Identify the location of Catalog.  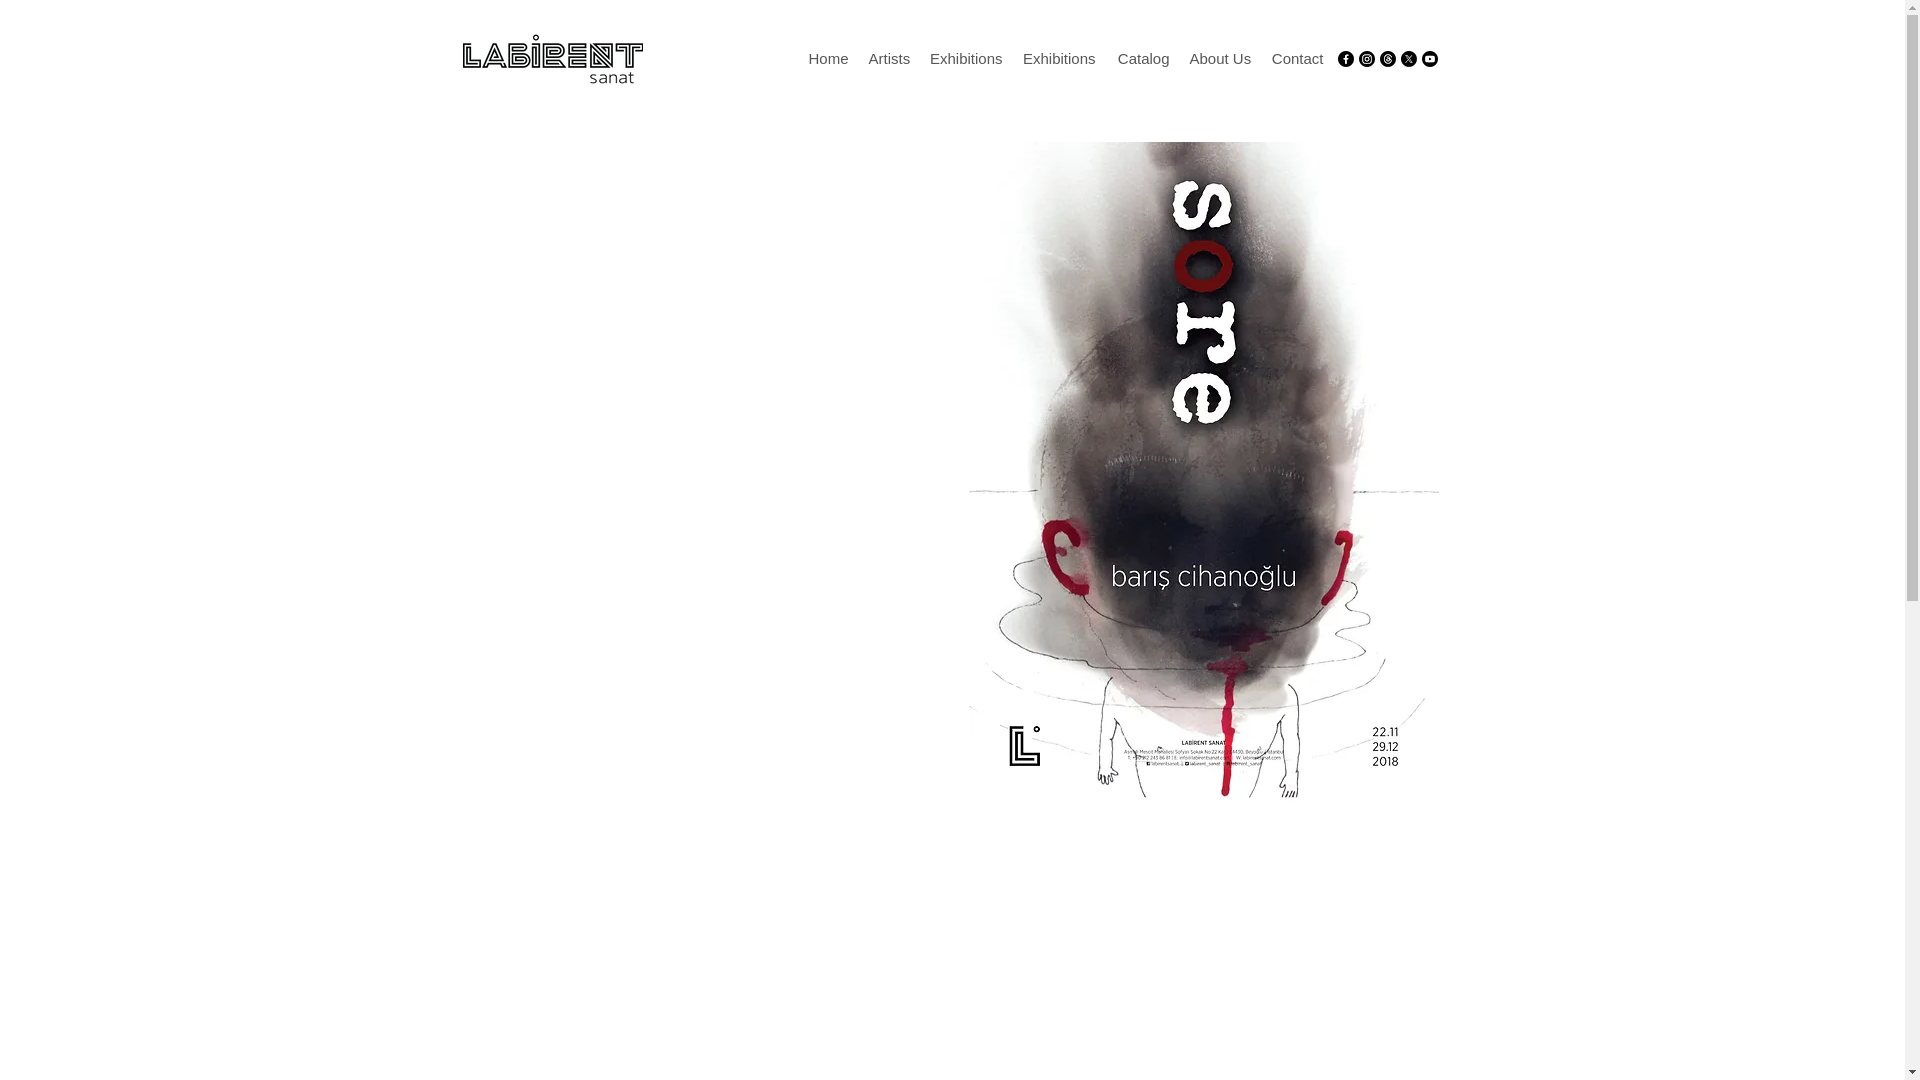
(1142, 59).